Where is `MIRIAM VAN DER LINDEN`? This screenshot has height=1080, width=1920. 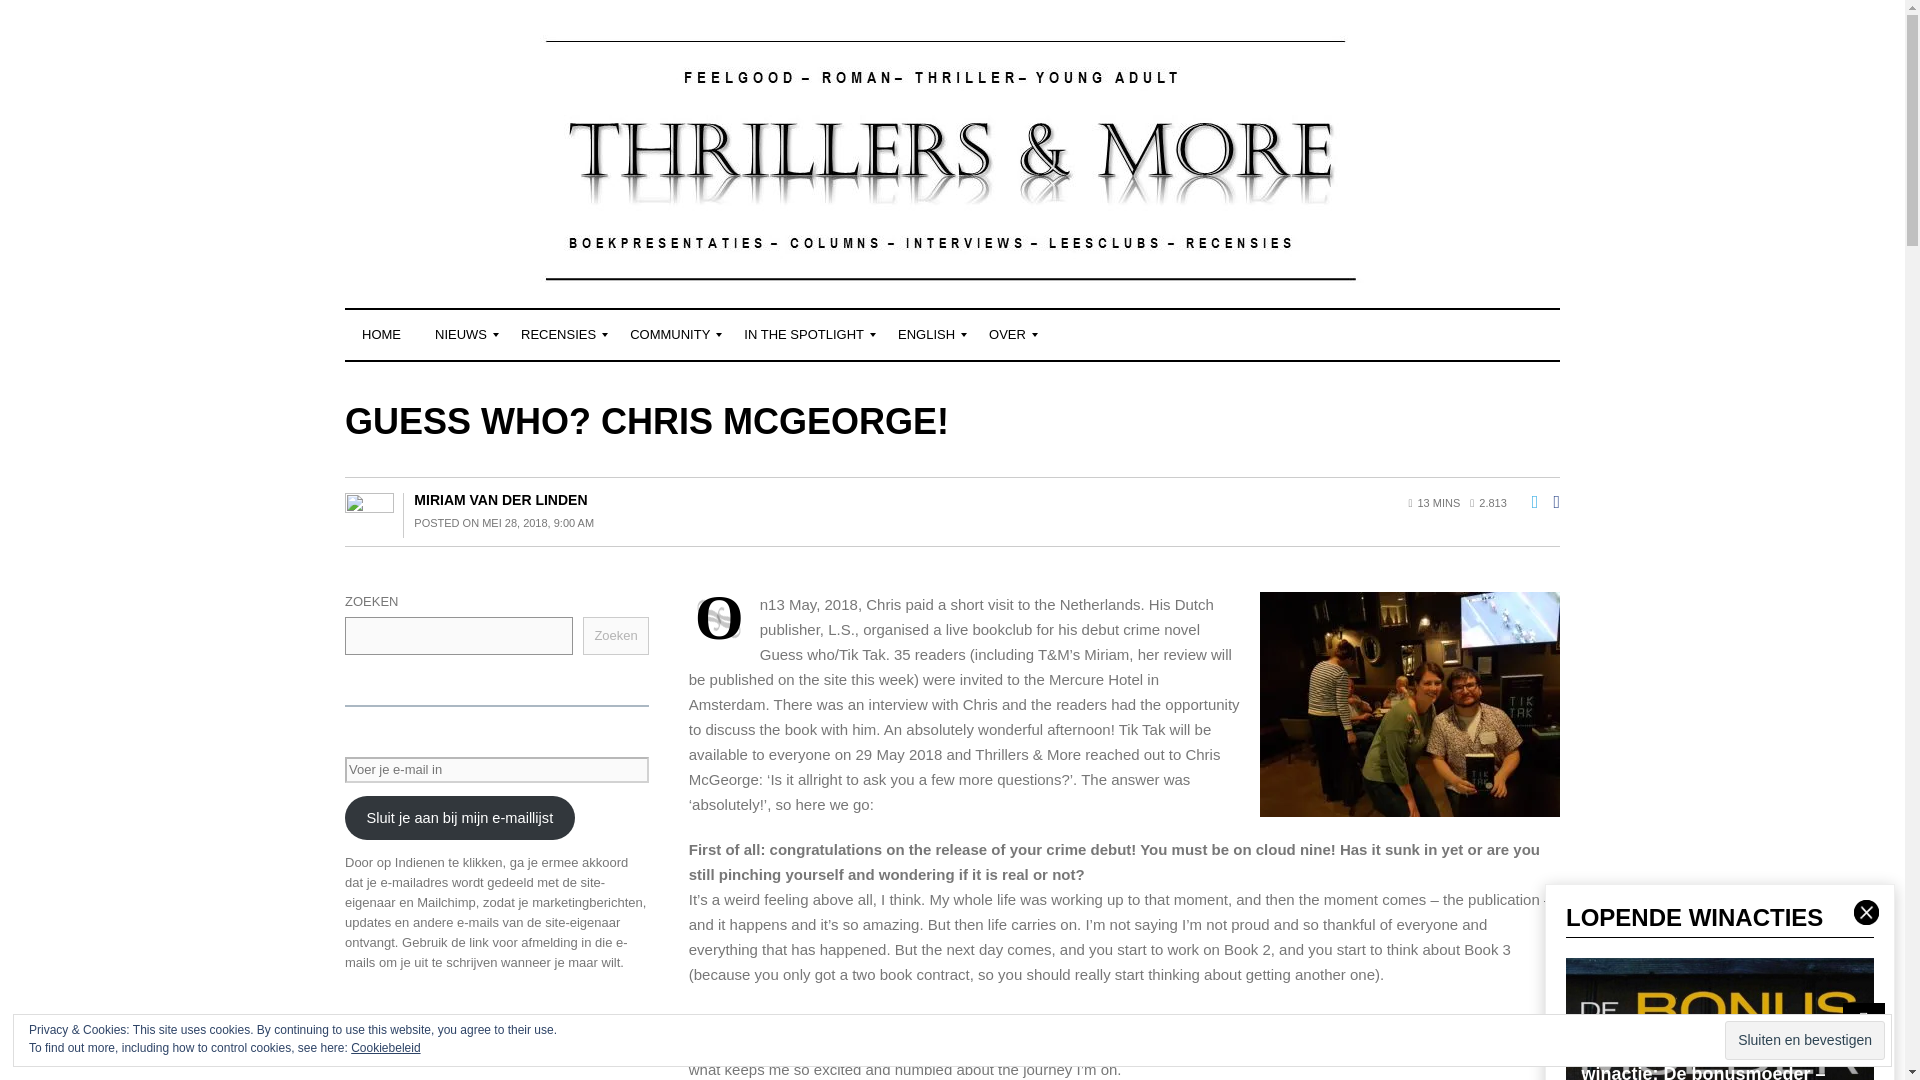 MIRIAM VAN DER LINDEN is located at coordinates (500, 500).